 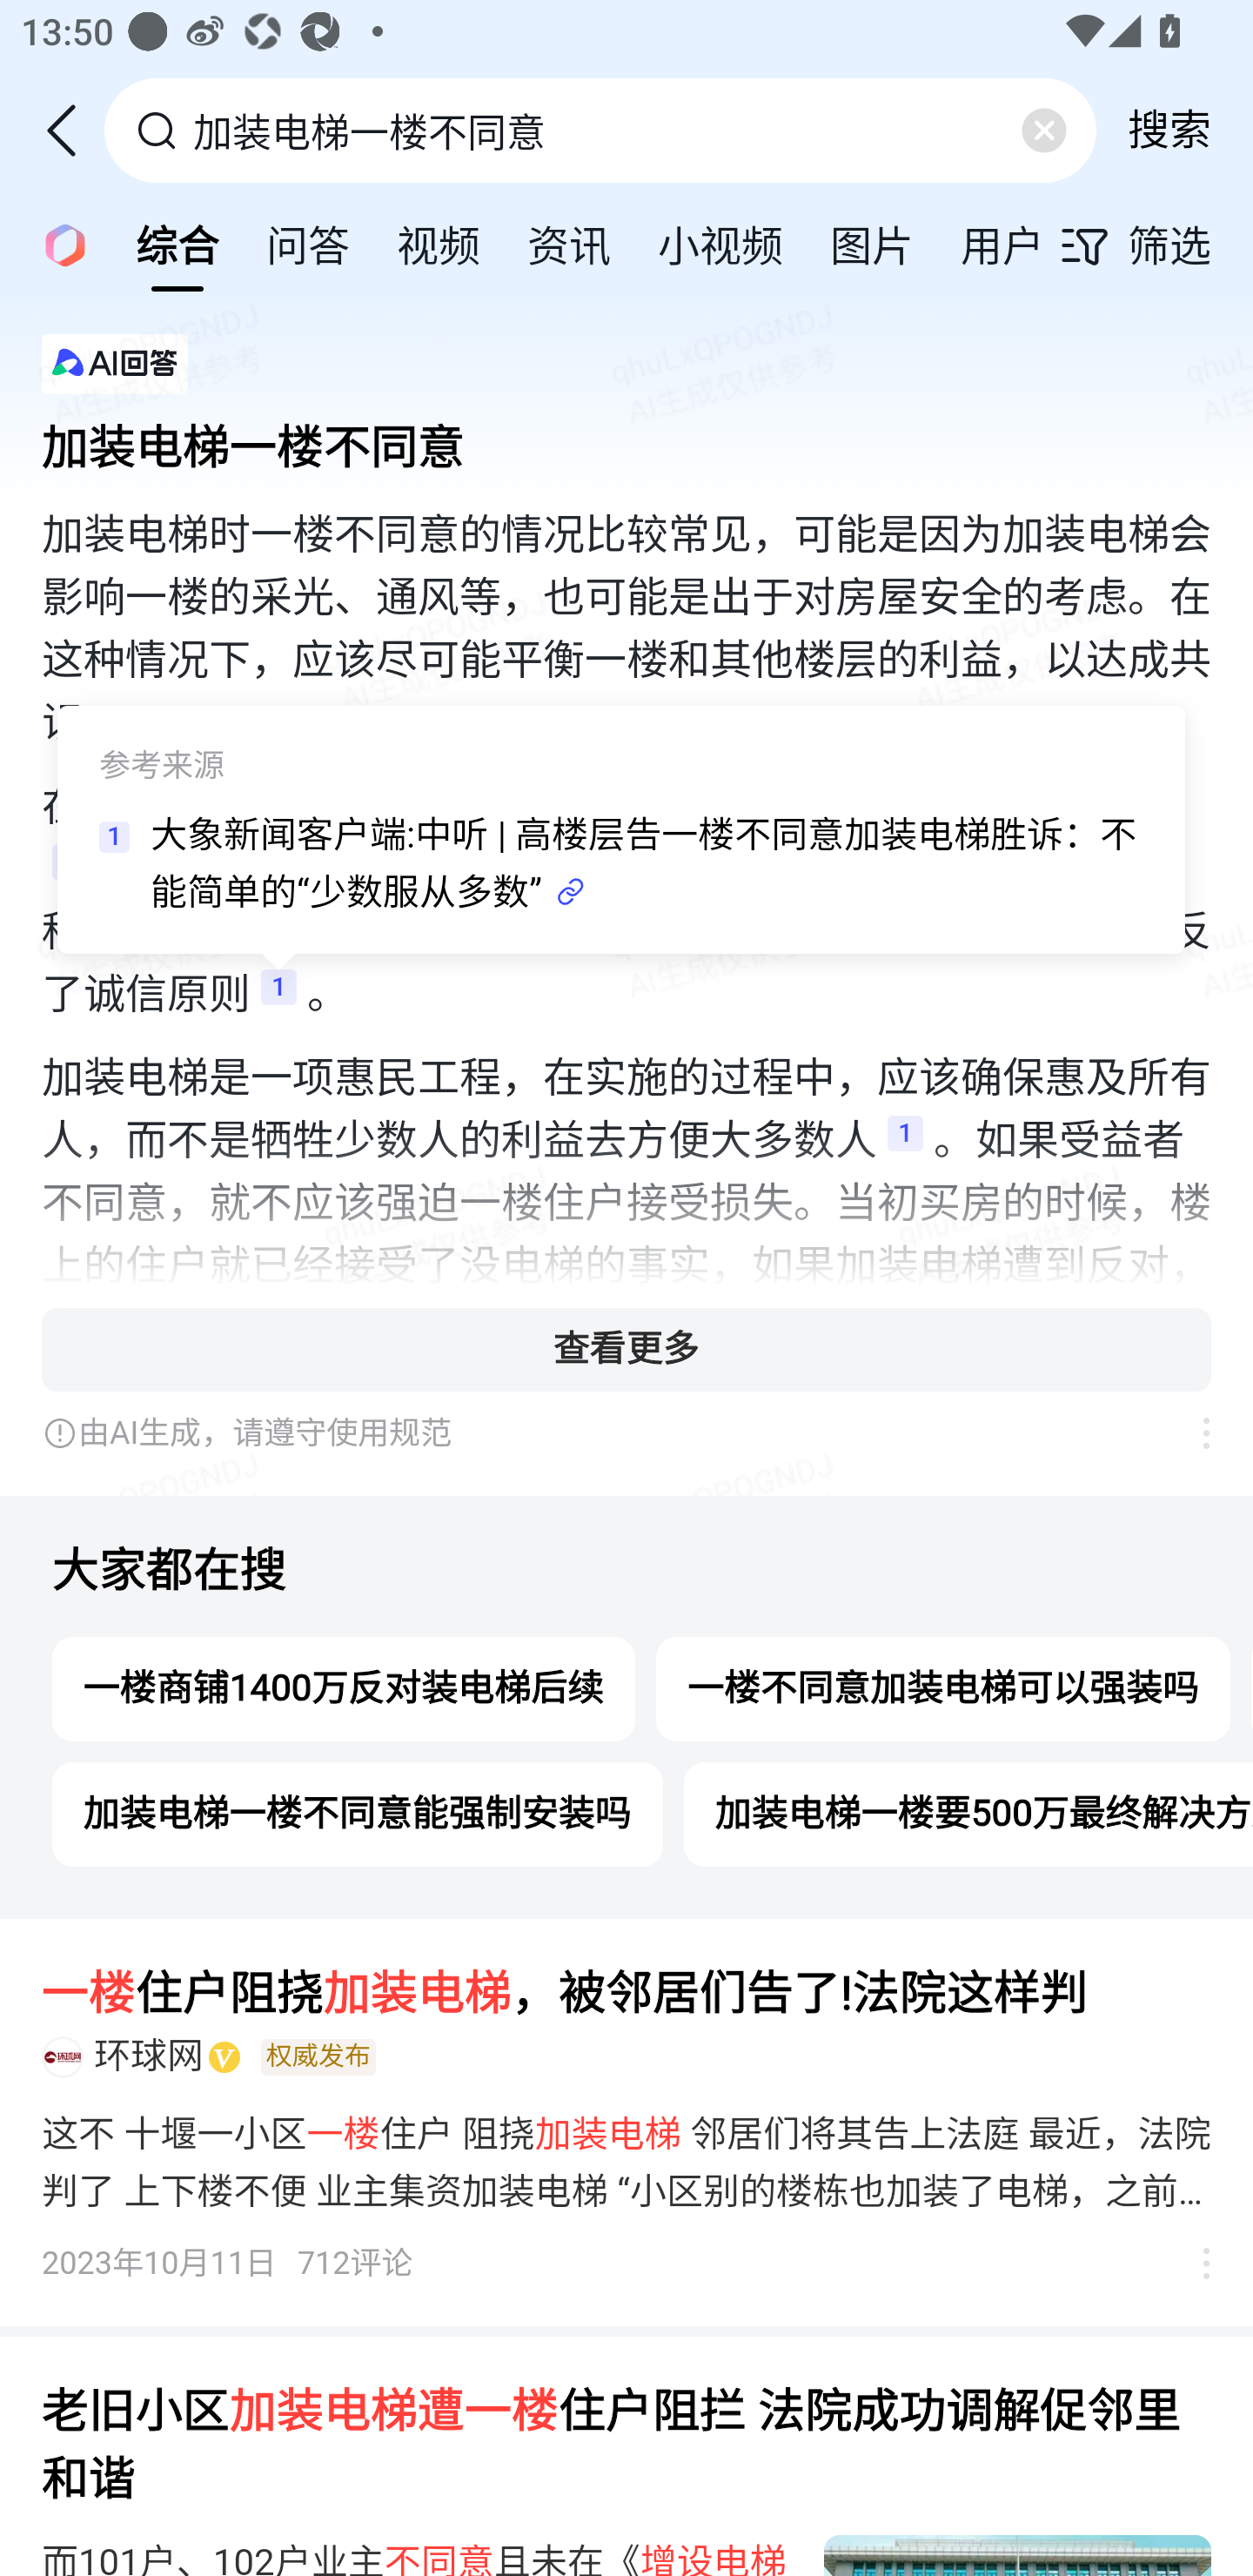 What do you see at coordinates (1169, 130) in the screenshot?
I see `搜索` at bounding box center [1169, 130].